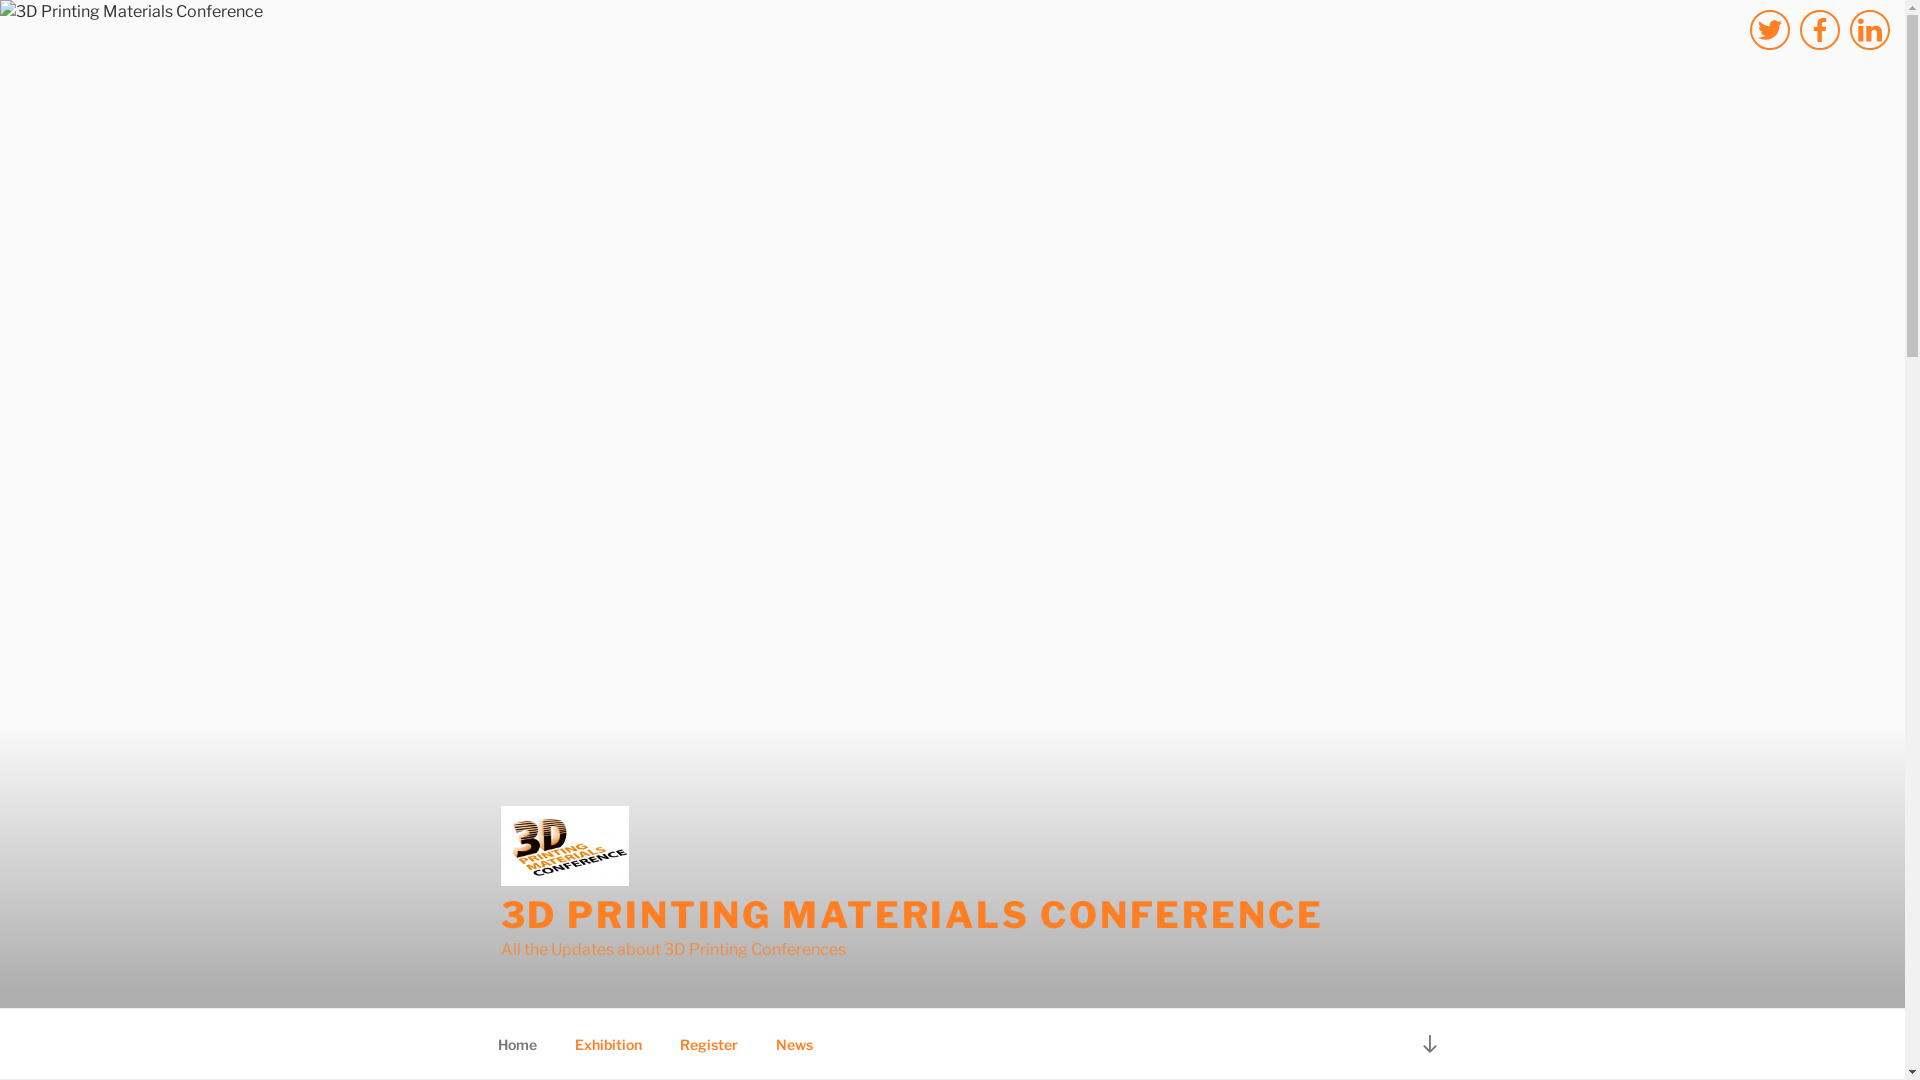 Image resolution: width=1920 pixels, height=1080 pixels. Describe the element at coordinates (912, 915) in the screenshot. I see `3D PRINTING MATERIALS CONFERENCE` at that location.